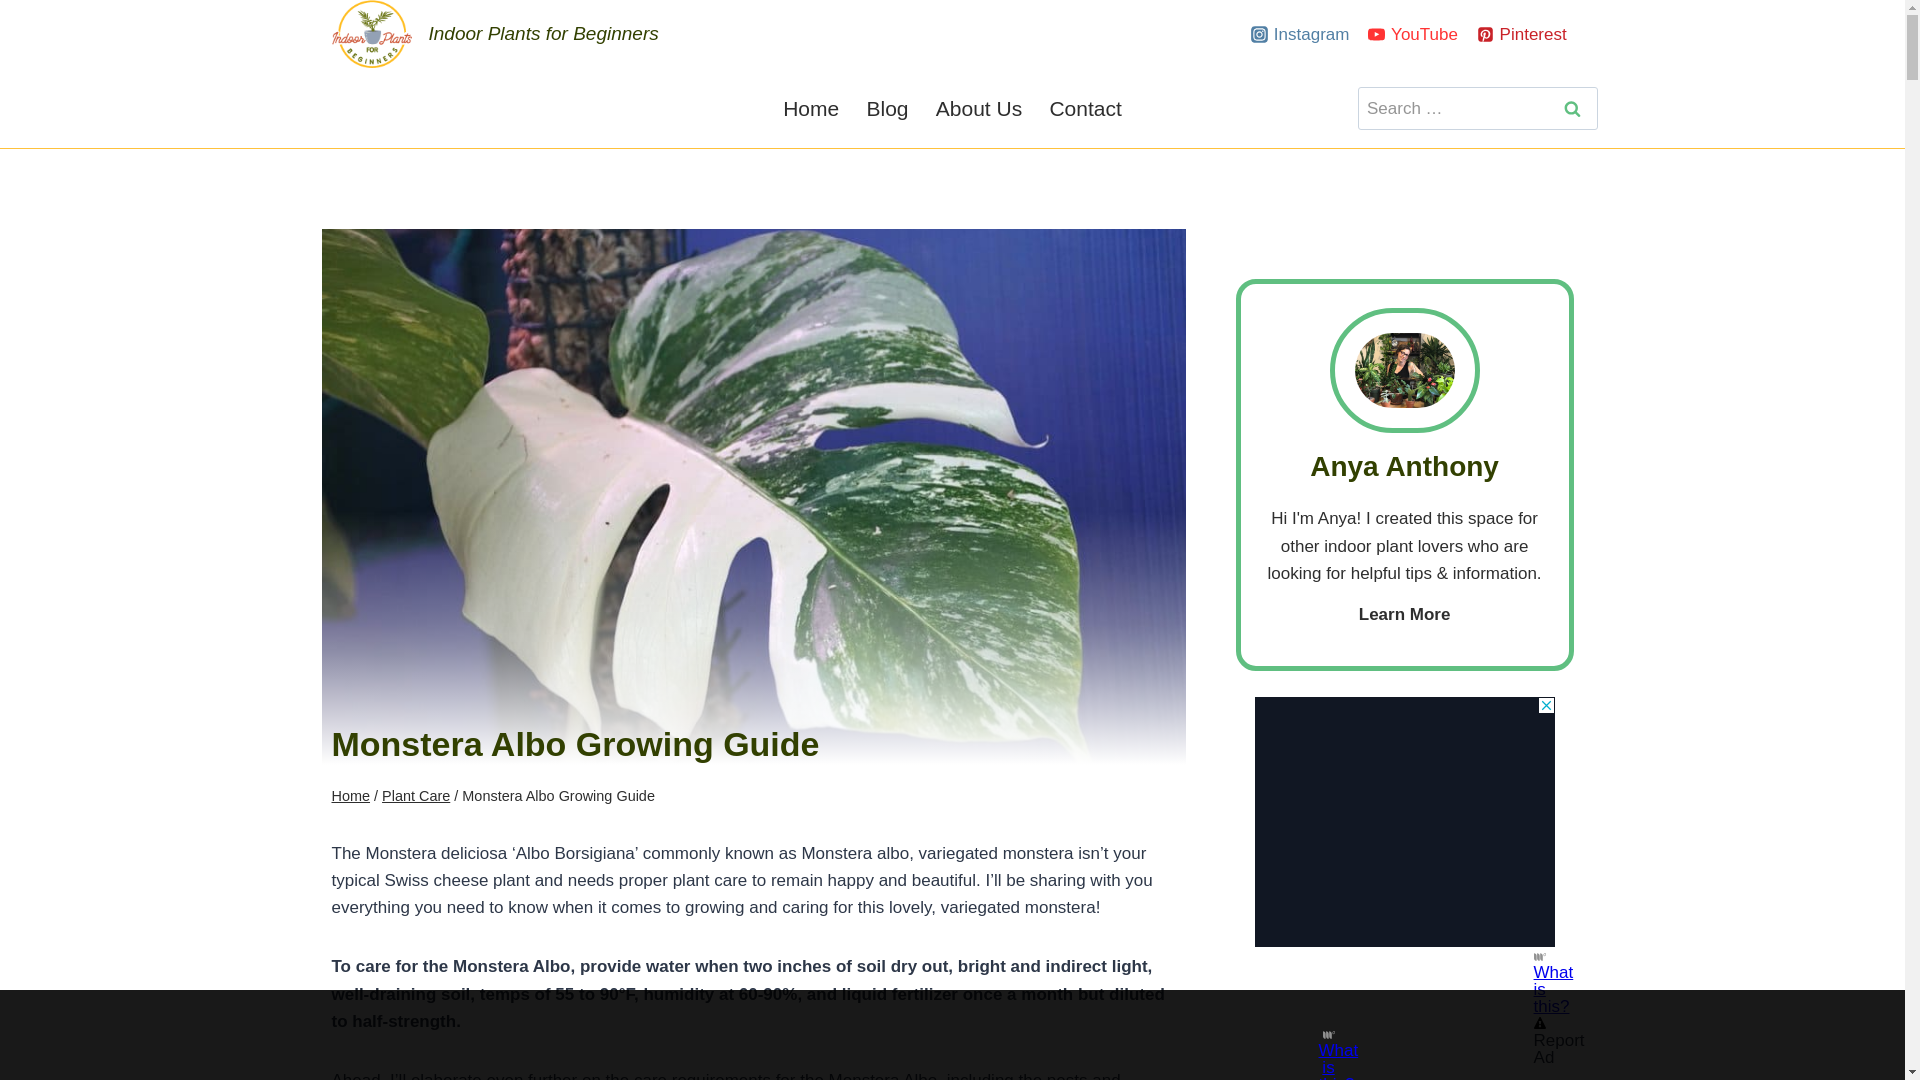  What do you see at coordinates (810, 108) in the screenshot?
I see `Home` at bounding box center [810, 108].